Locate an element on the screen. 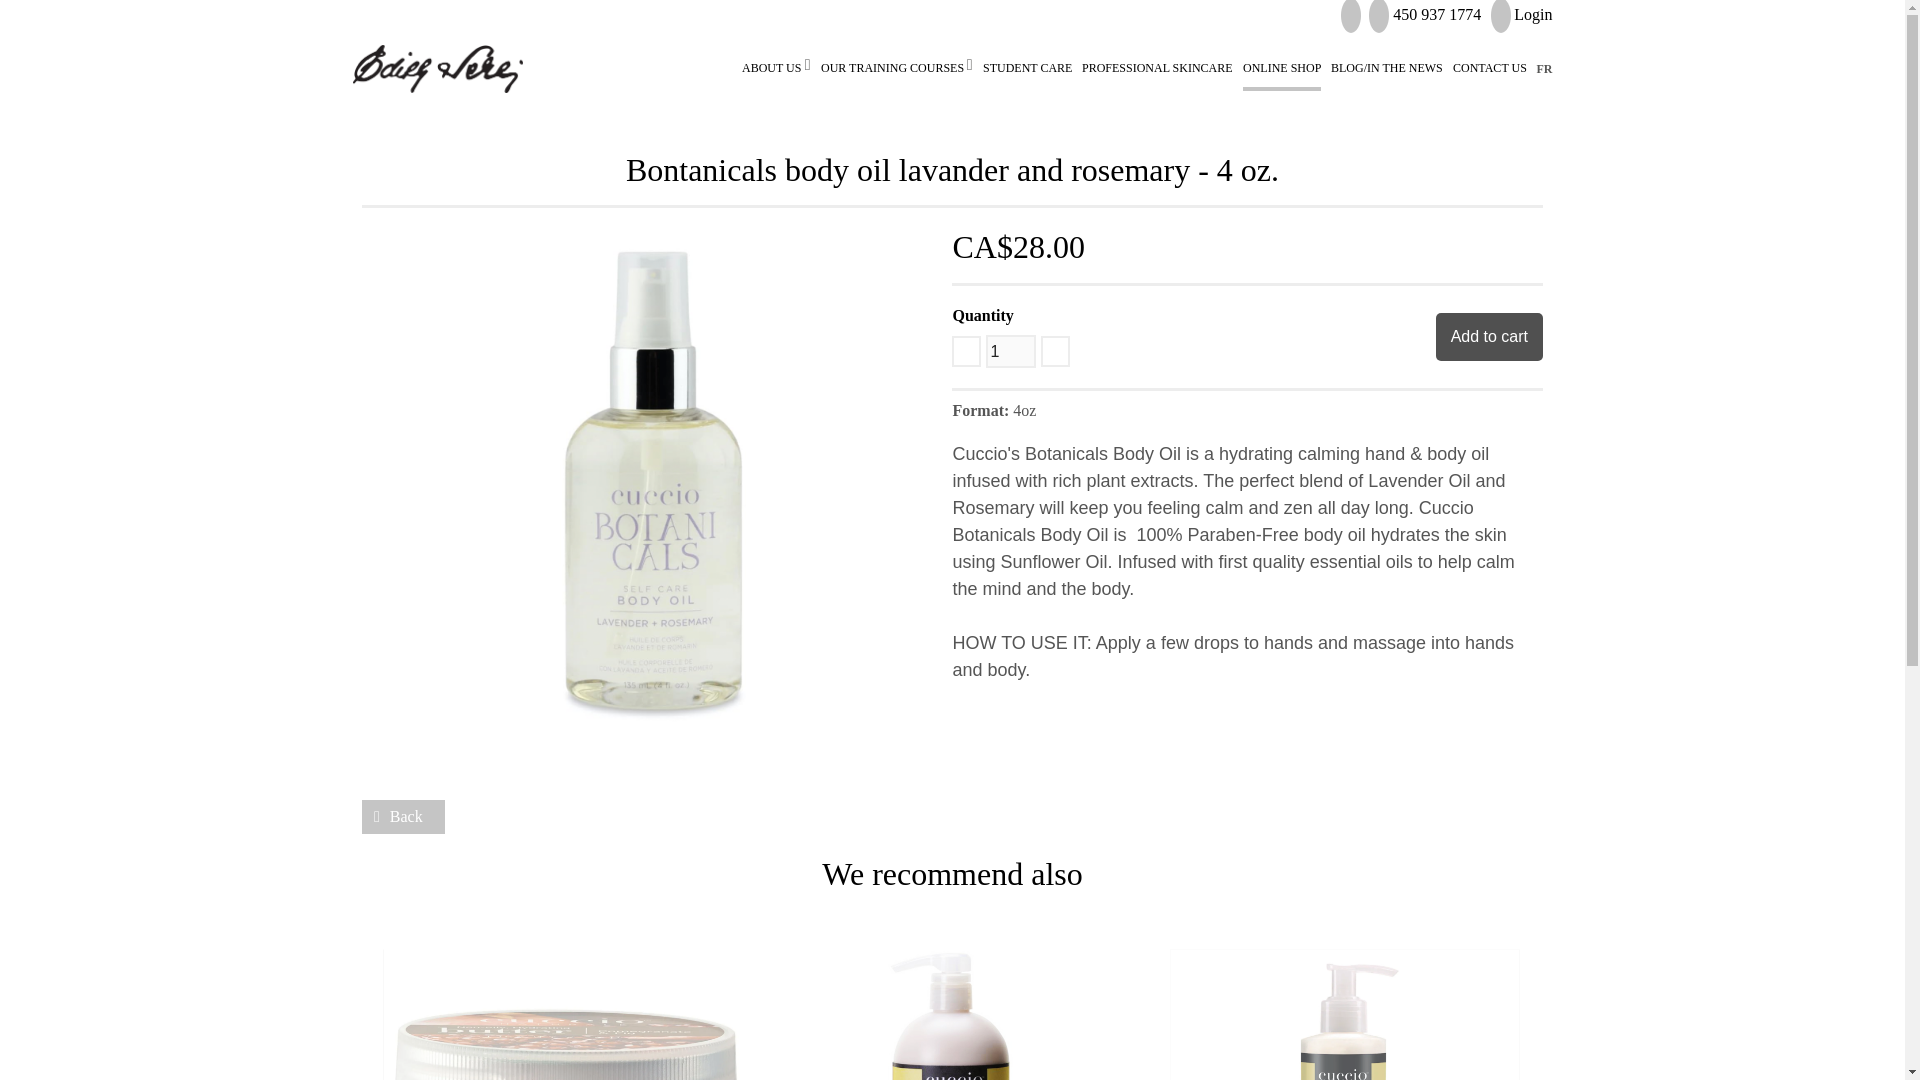  FR is located at coordinates (1544, 68).